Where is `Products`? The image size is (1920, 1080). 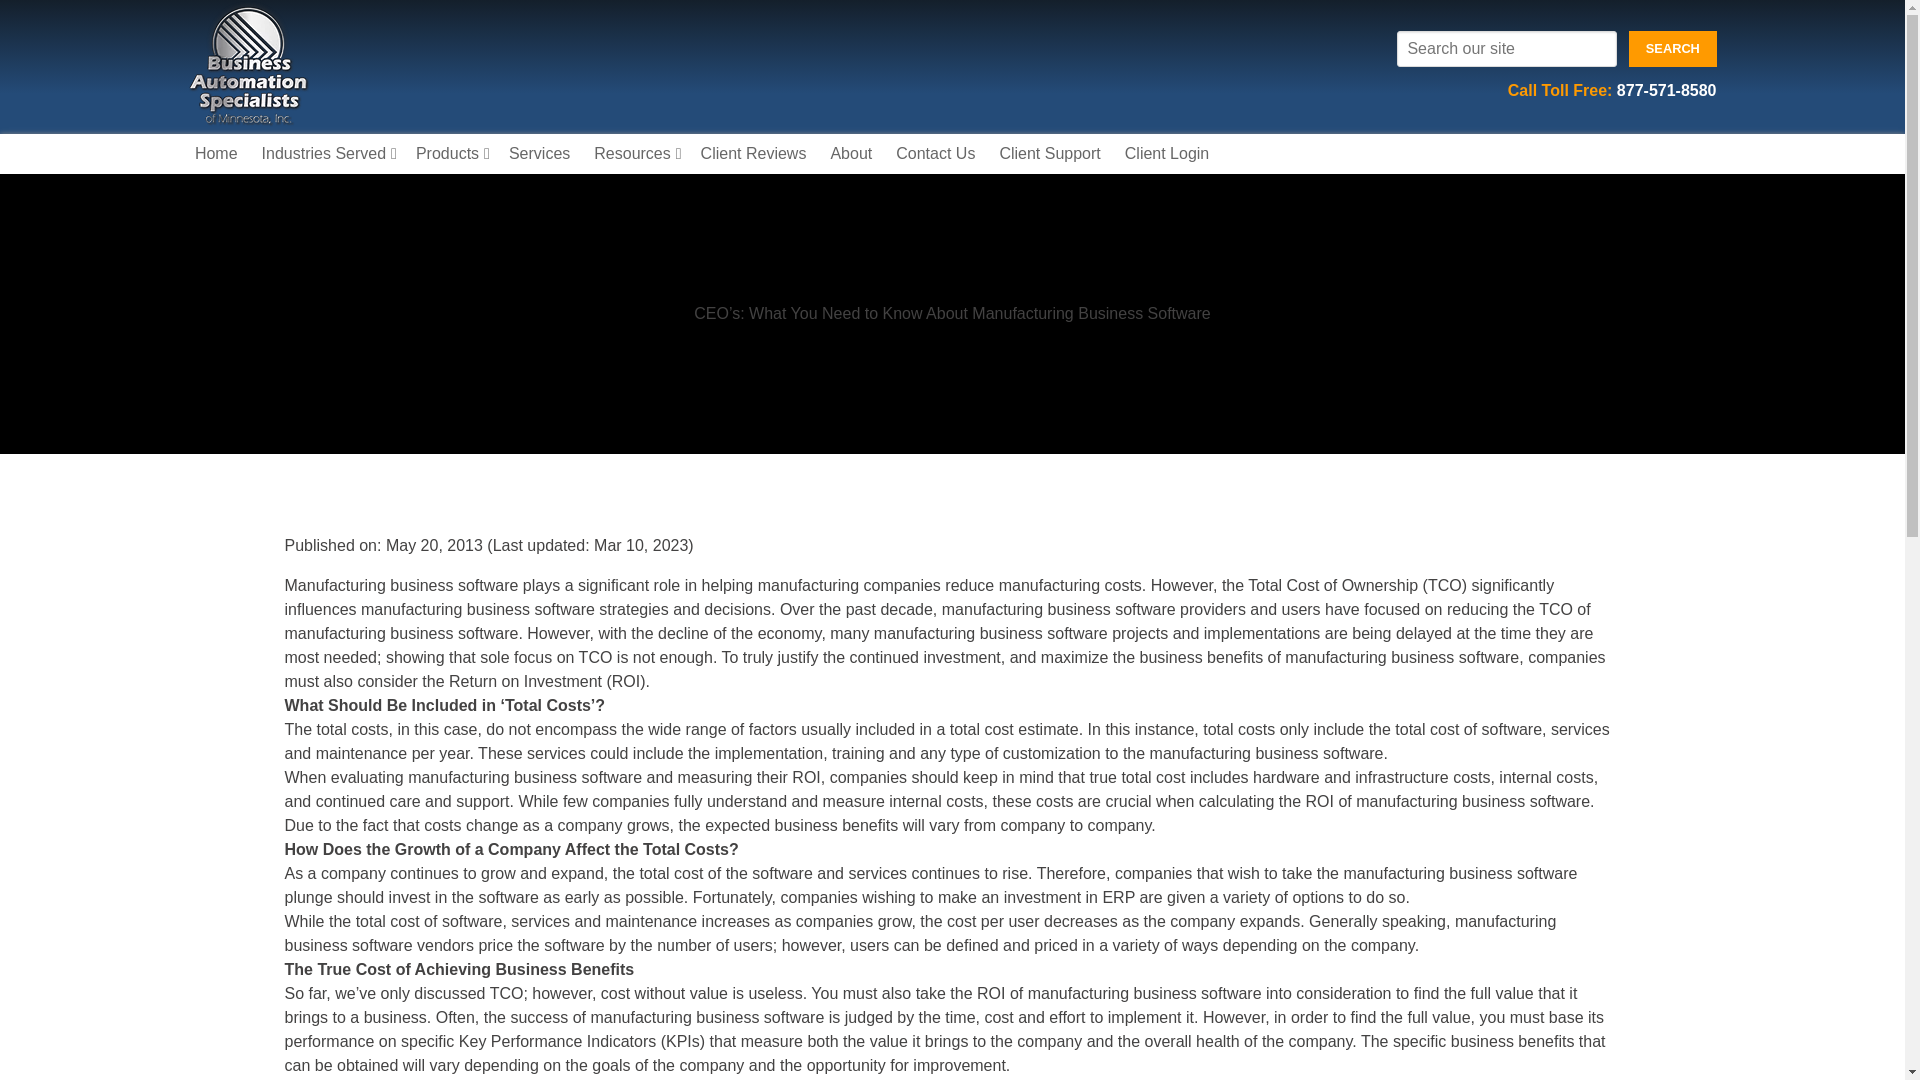
Products is located at coordinates (450, 153).